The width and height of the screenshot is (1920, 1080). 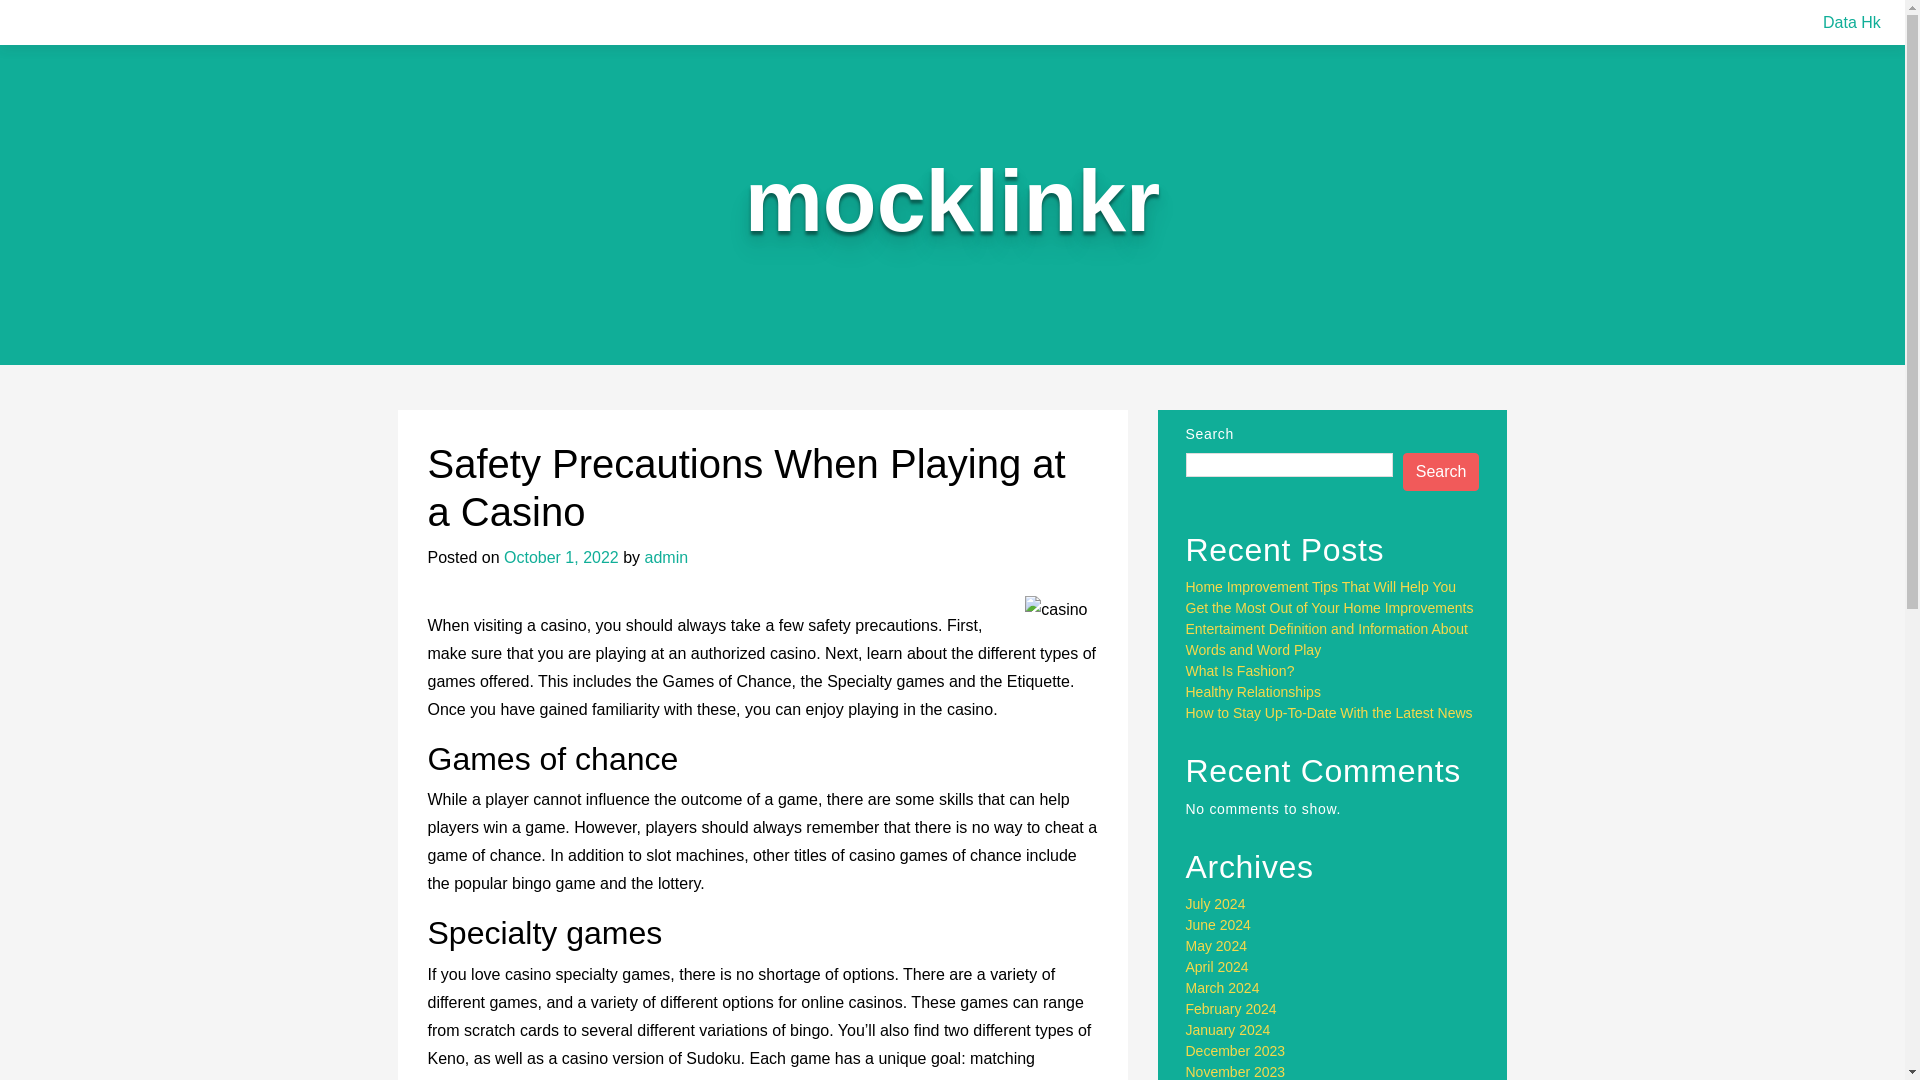 What do you see at coordinates (1852, 22) in the screenshot?
I see `Data Hk` at bounding box center [1852, 22].